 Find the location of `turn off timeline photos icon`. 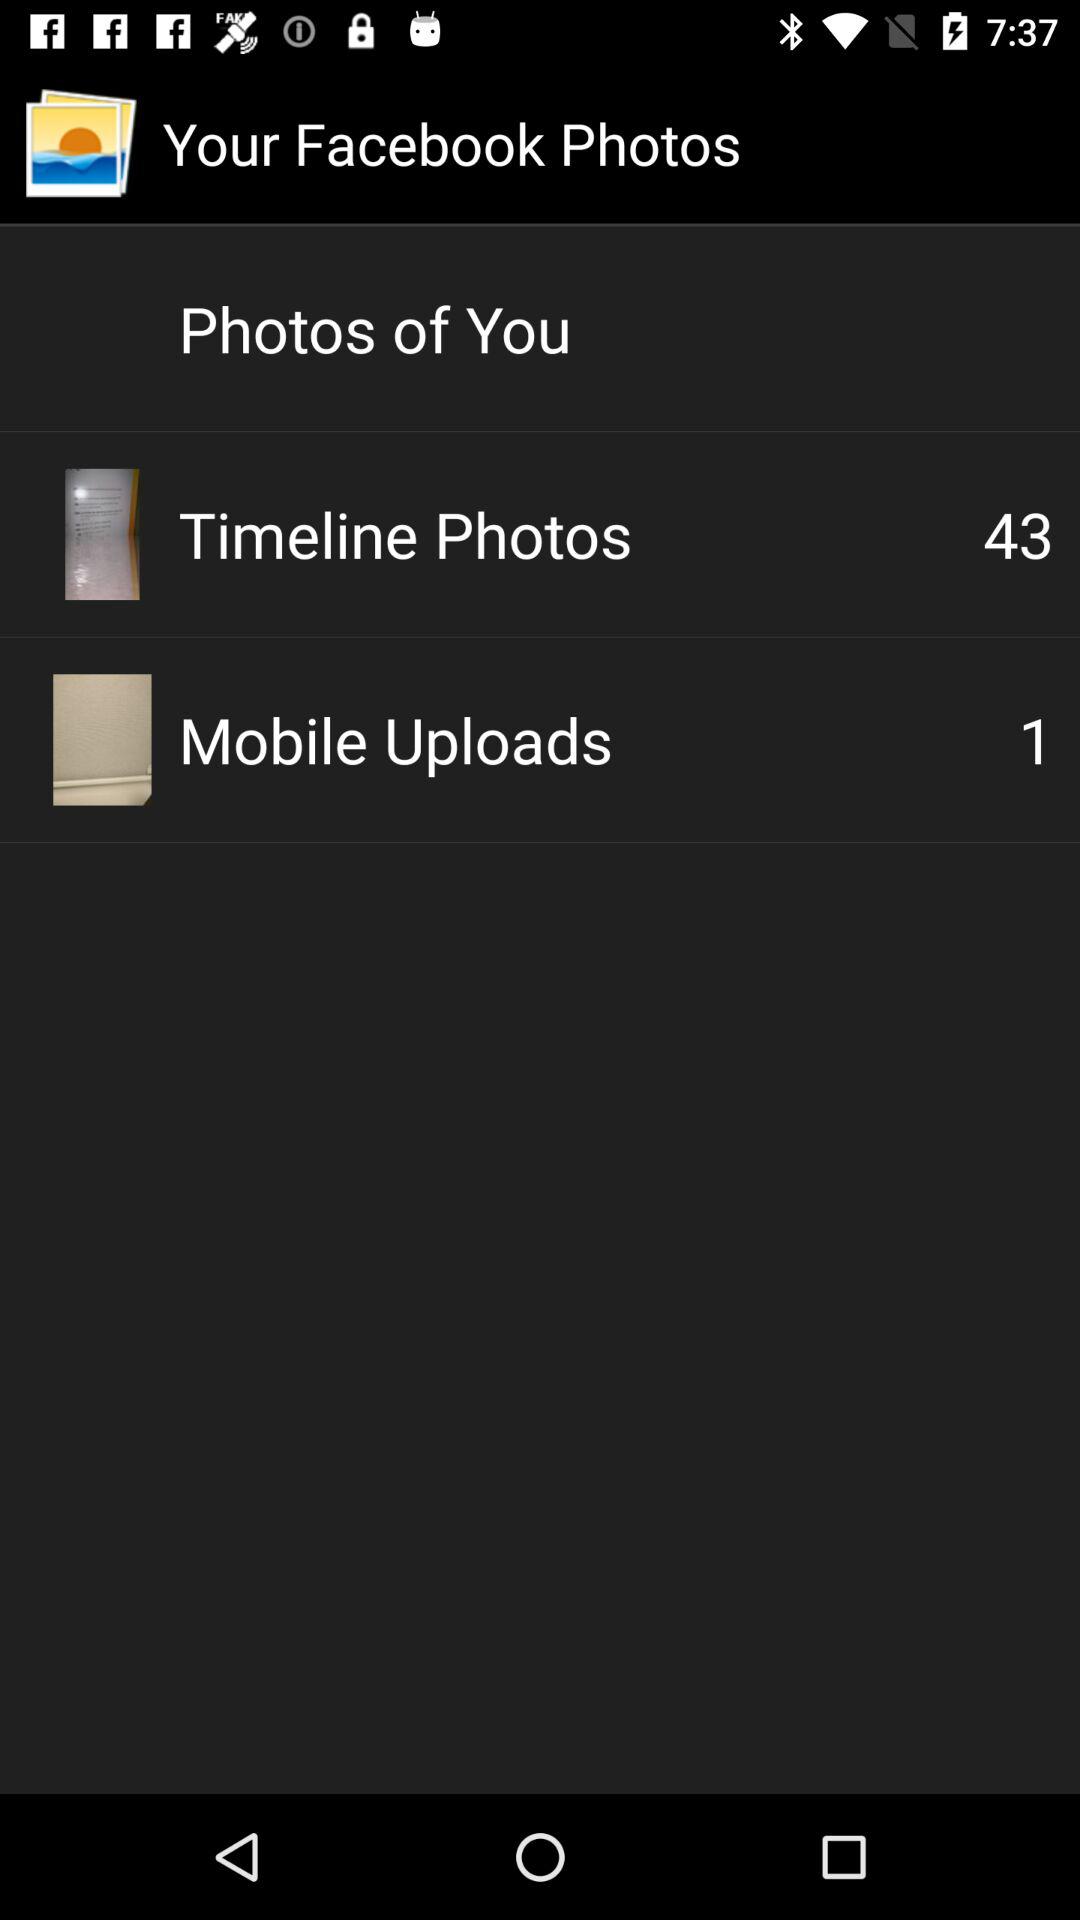

turn off timeline photos icon is located at coordinates (580, 534).